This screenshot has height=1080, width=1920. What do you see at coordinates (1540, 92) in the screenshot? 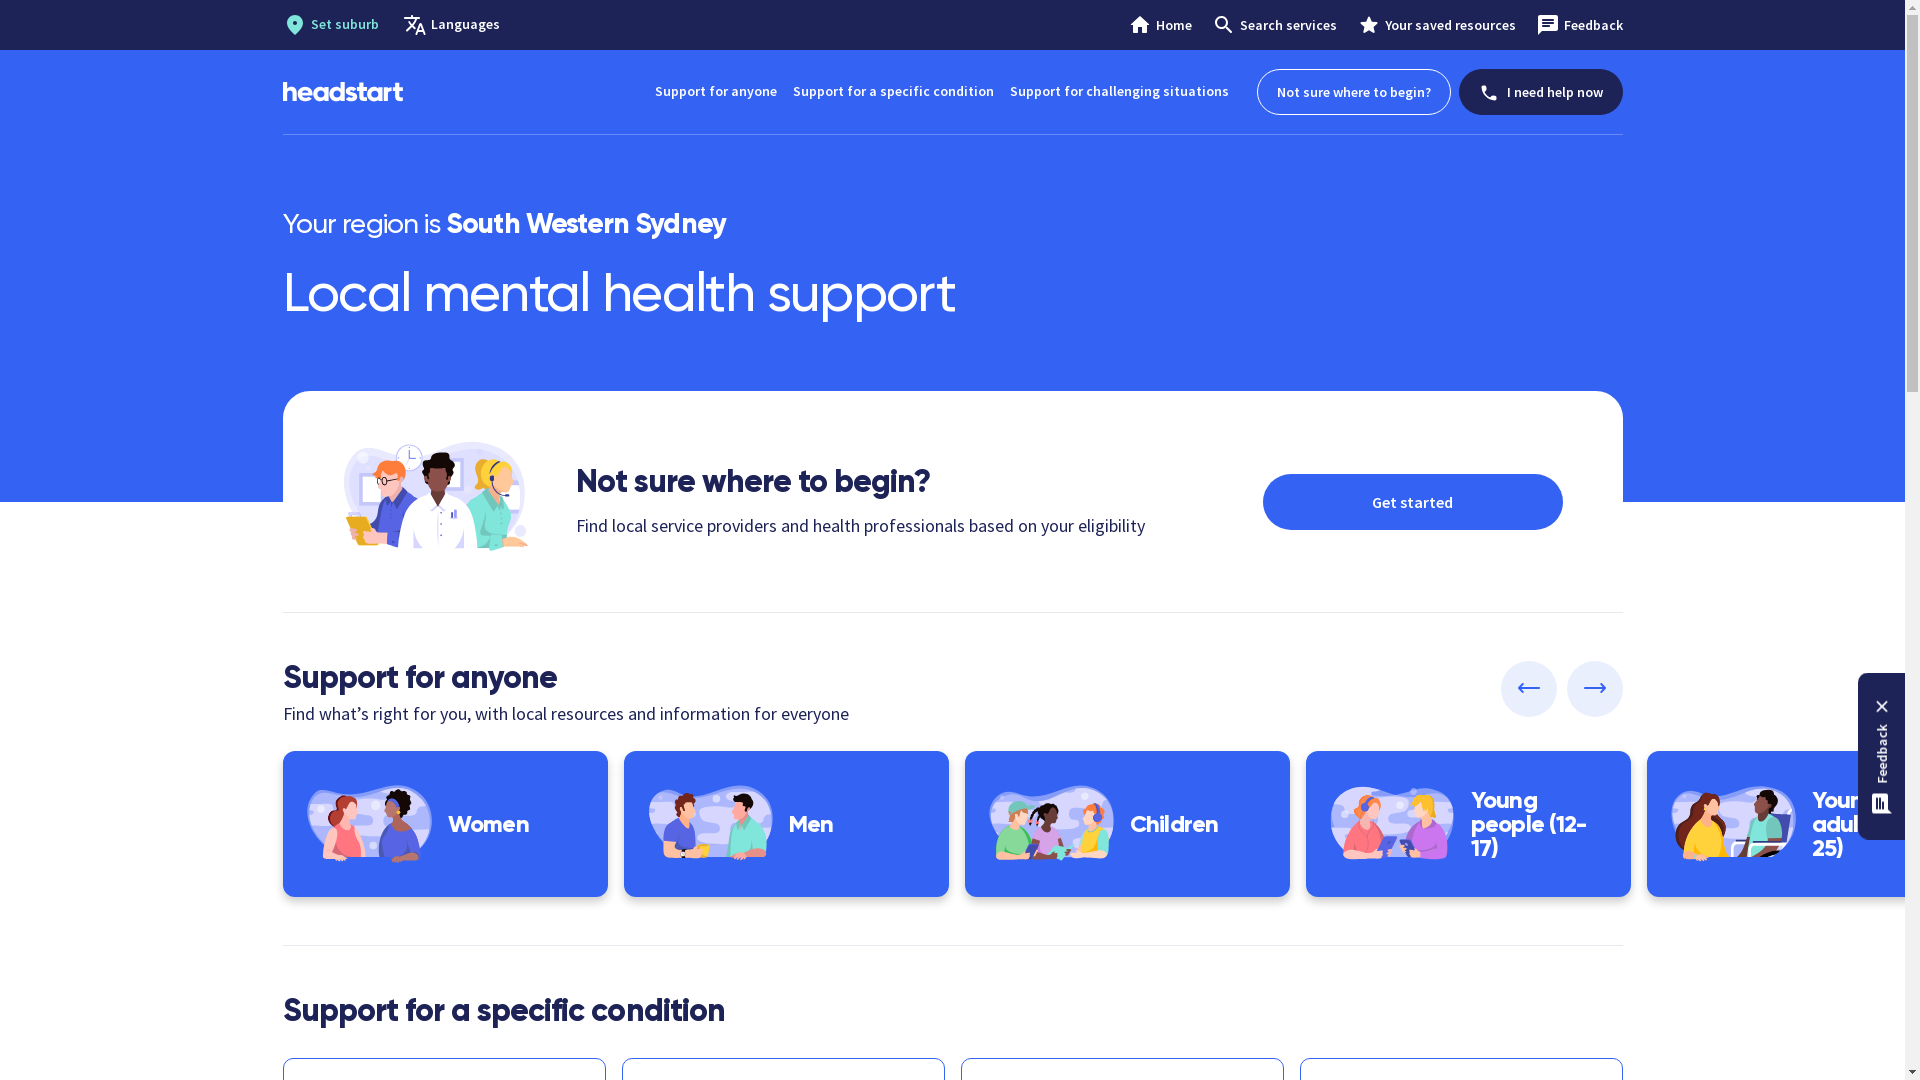
I see `I need help now` at bounding box center [1540, 92].